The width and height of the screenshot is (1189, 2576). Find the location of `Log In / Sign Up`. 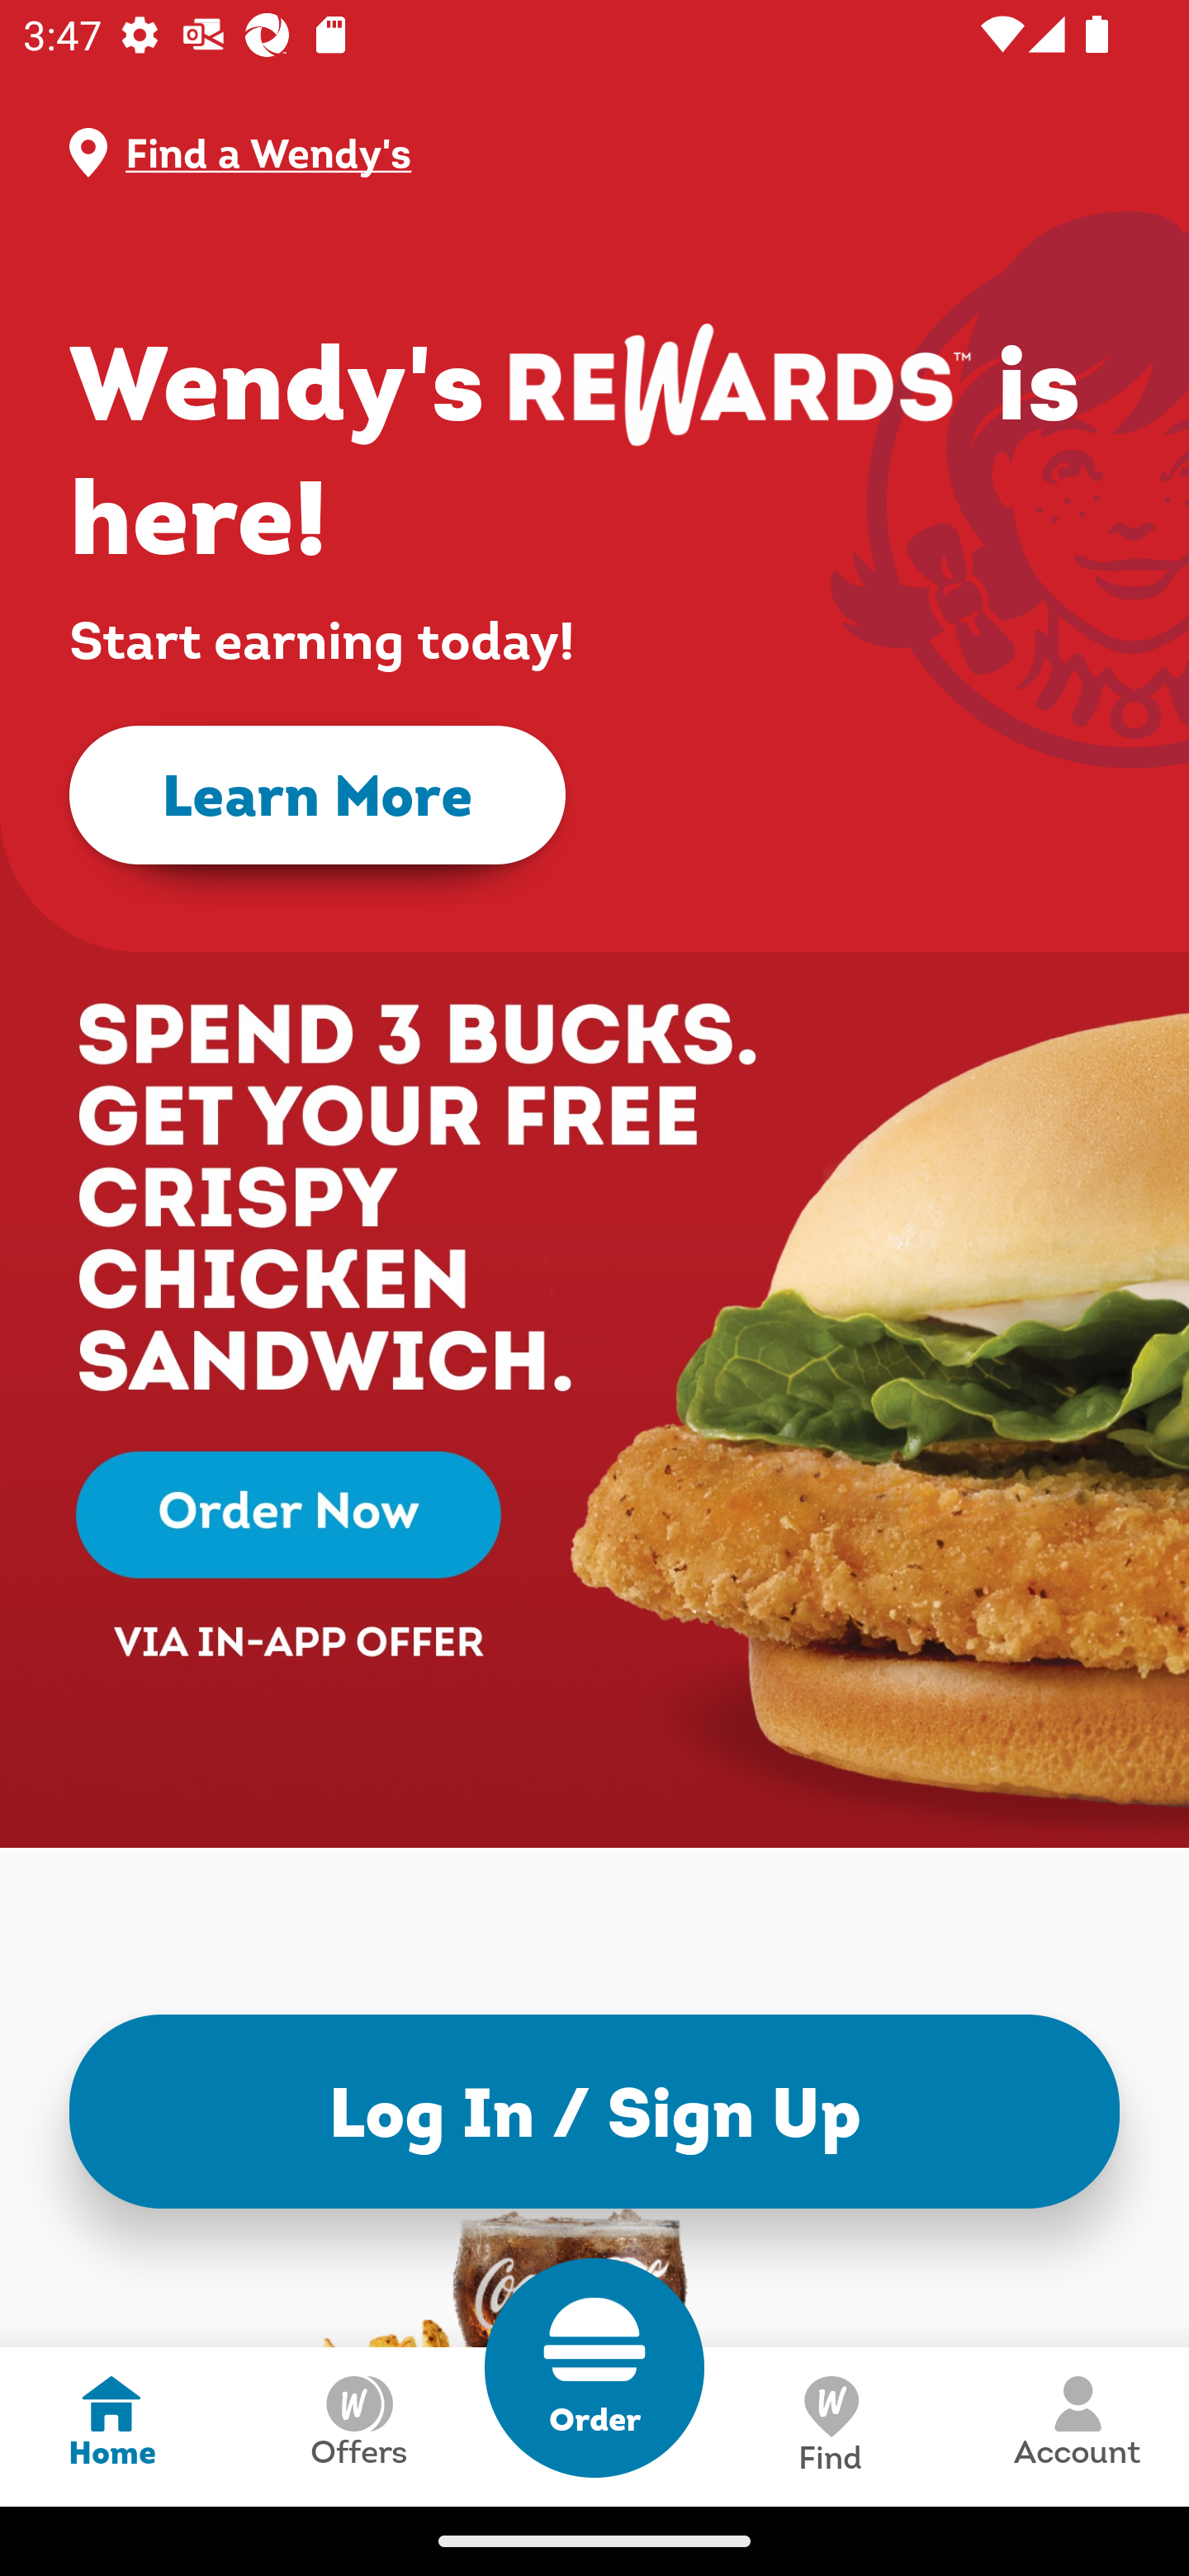

Log In / Sign Up is located at coordinates (594, 2110).